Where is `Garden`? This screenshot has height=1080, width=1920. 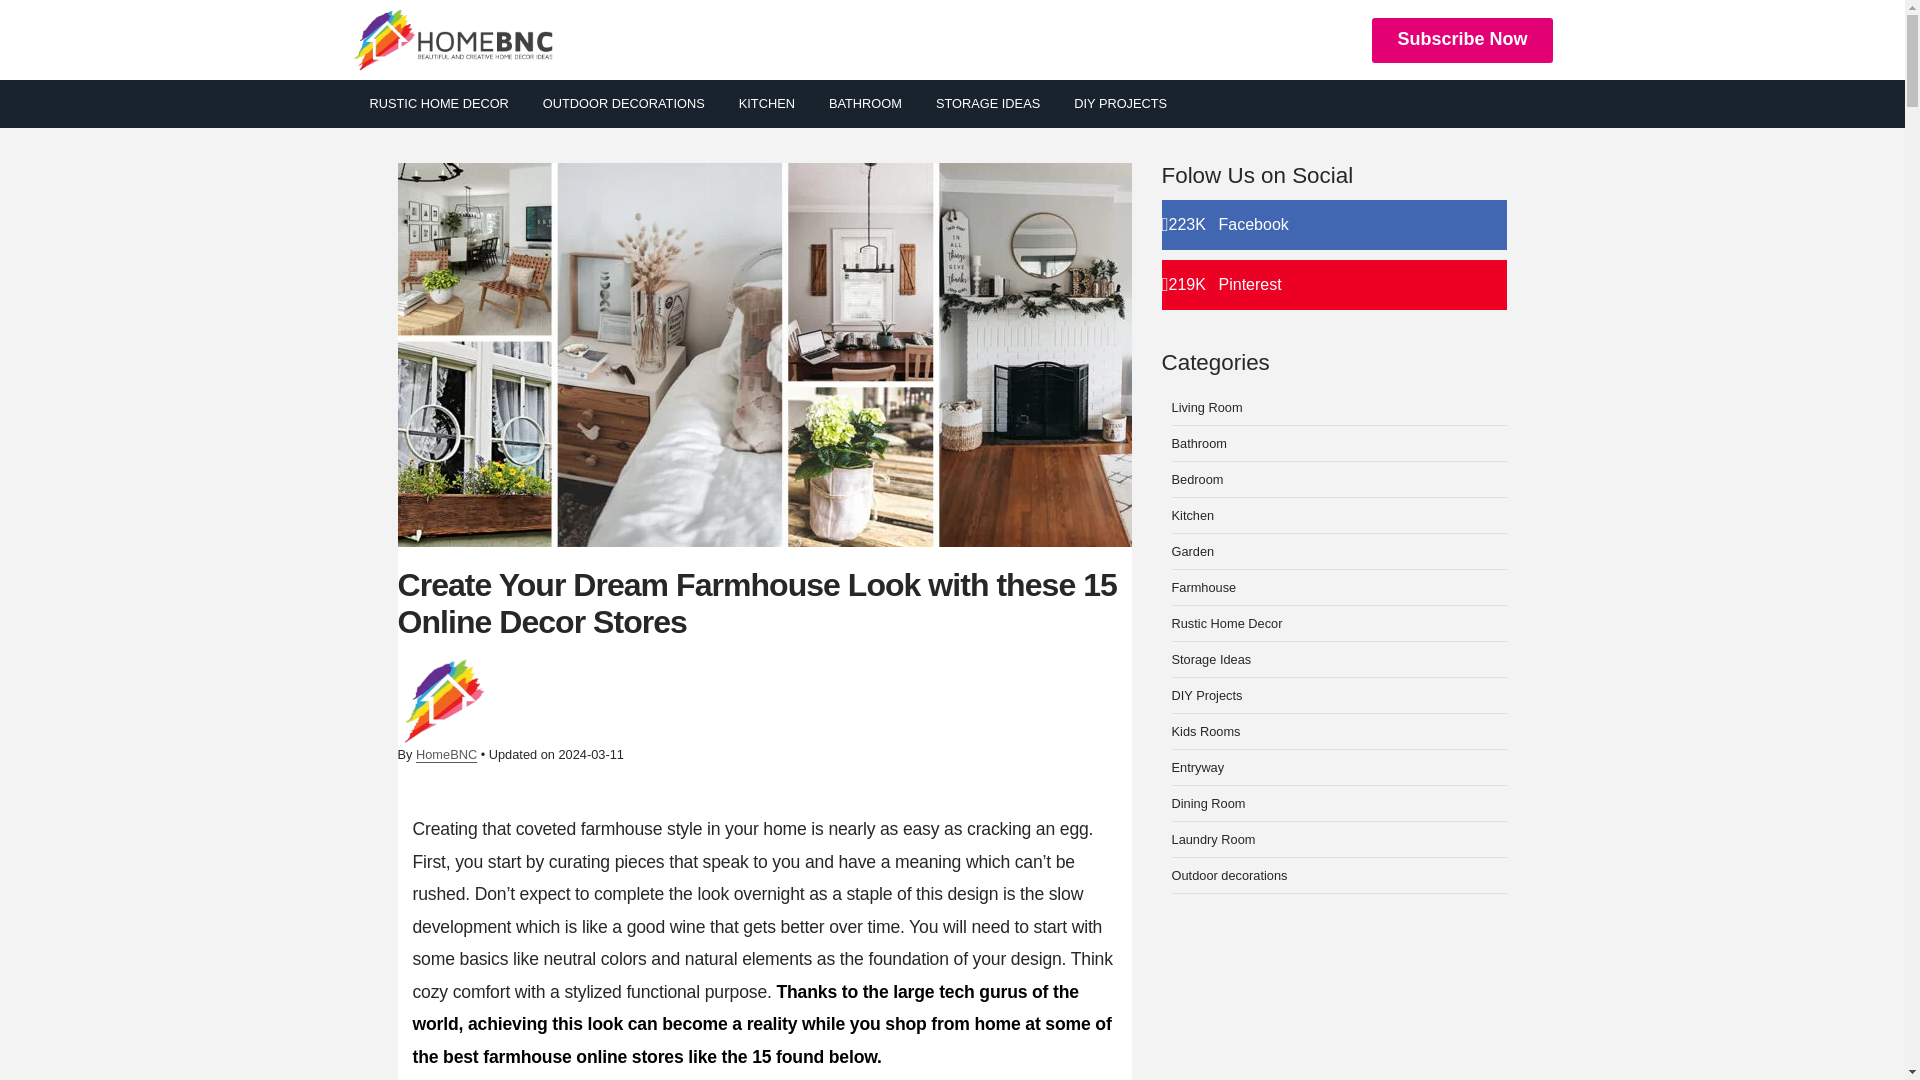
Garden is located at coordinates (766, 104).